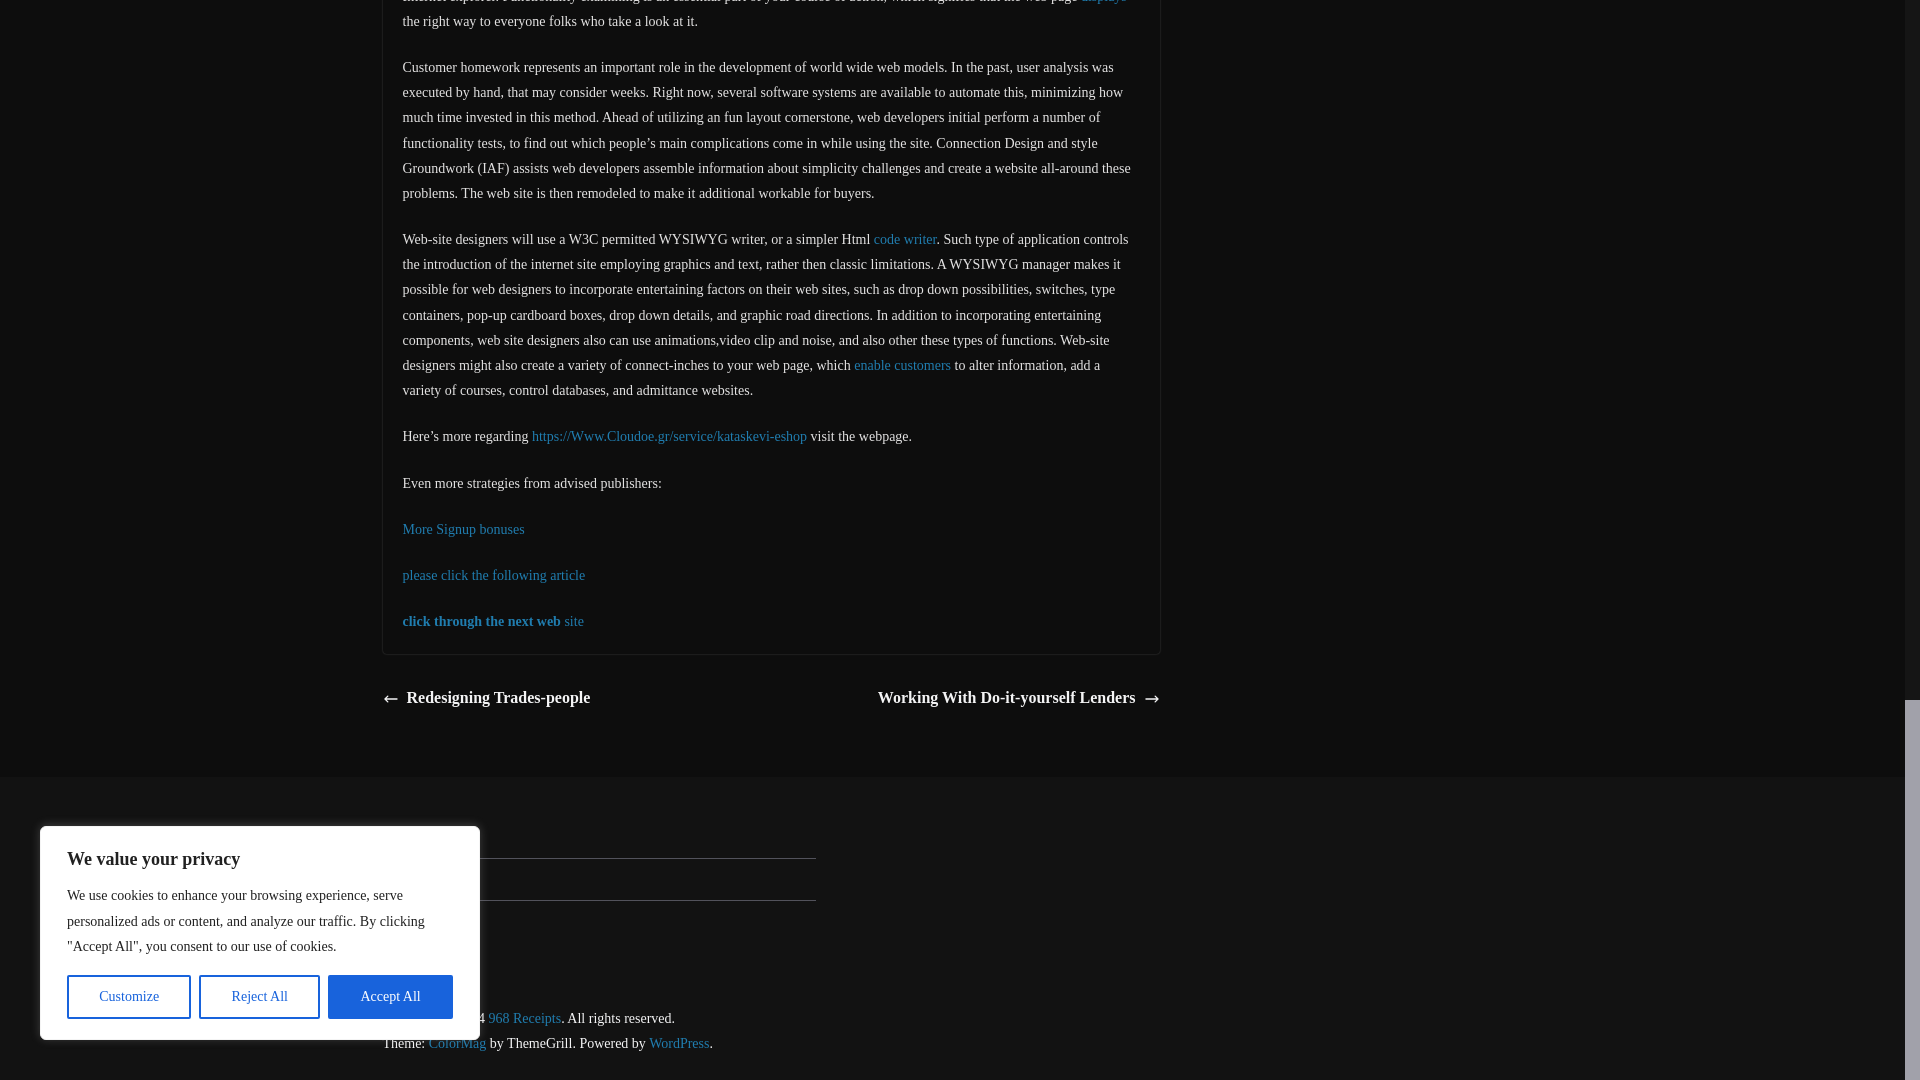  I want to click on enable customers, so click(902, 364).